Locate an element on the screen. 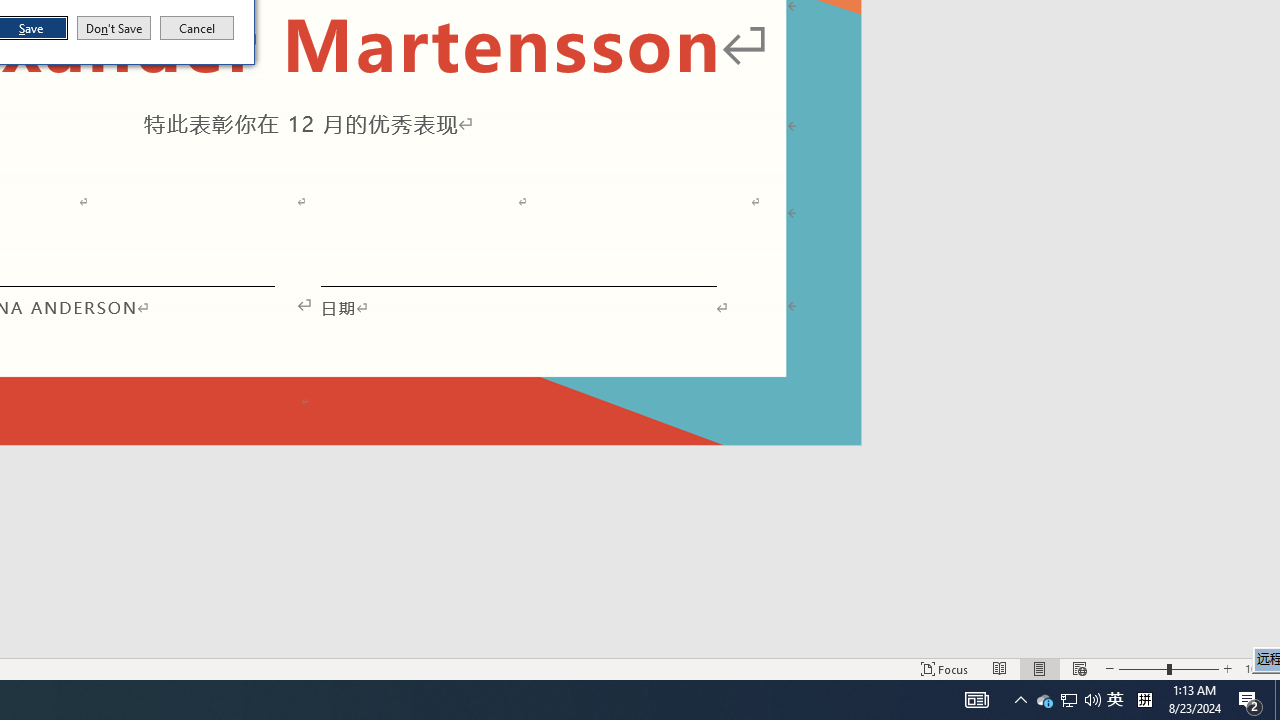  Zoom In is located at coordinates (1227, 668).